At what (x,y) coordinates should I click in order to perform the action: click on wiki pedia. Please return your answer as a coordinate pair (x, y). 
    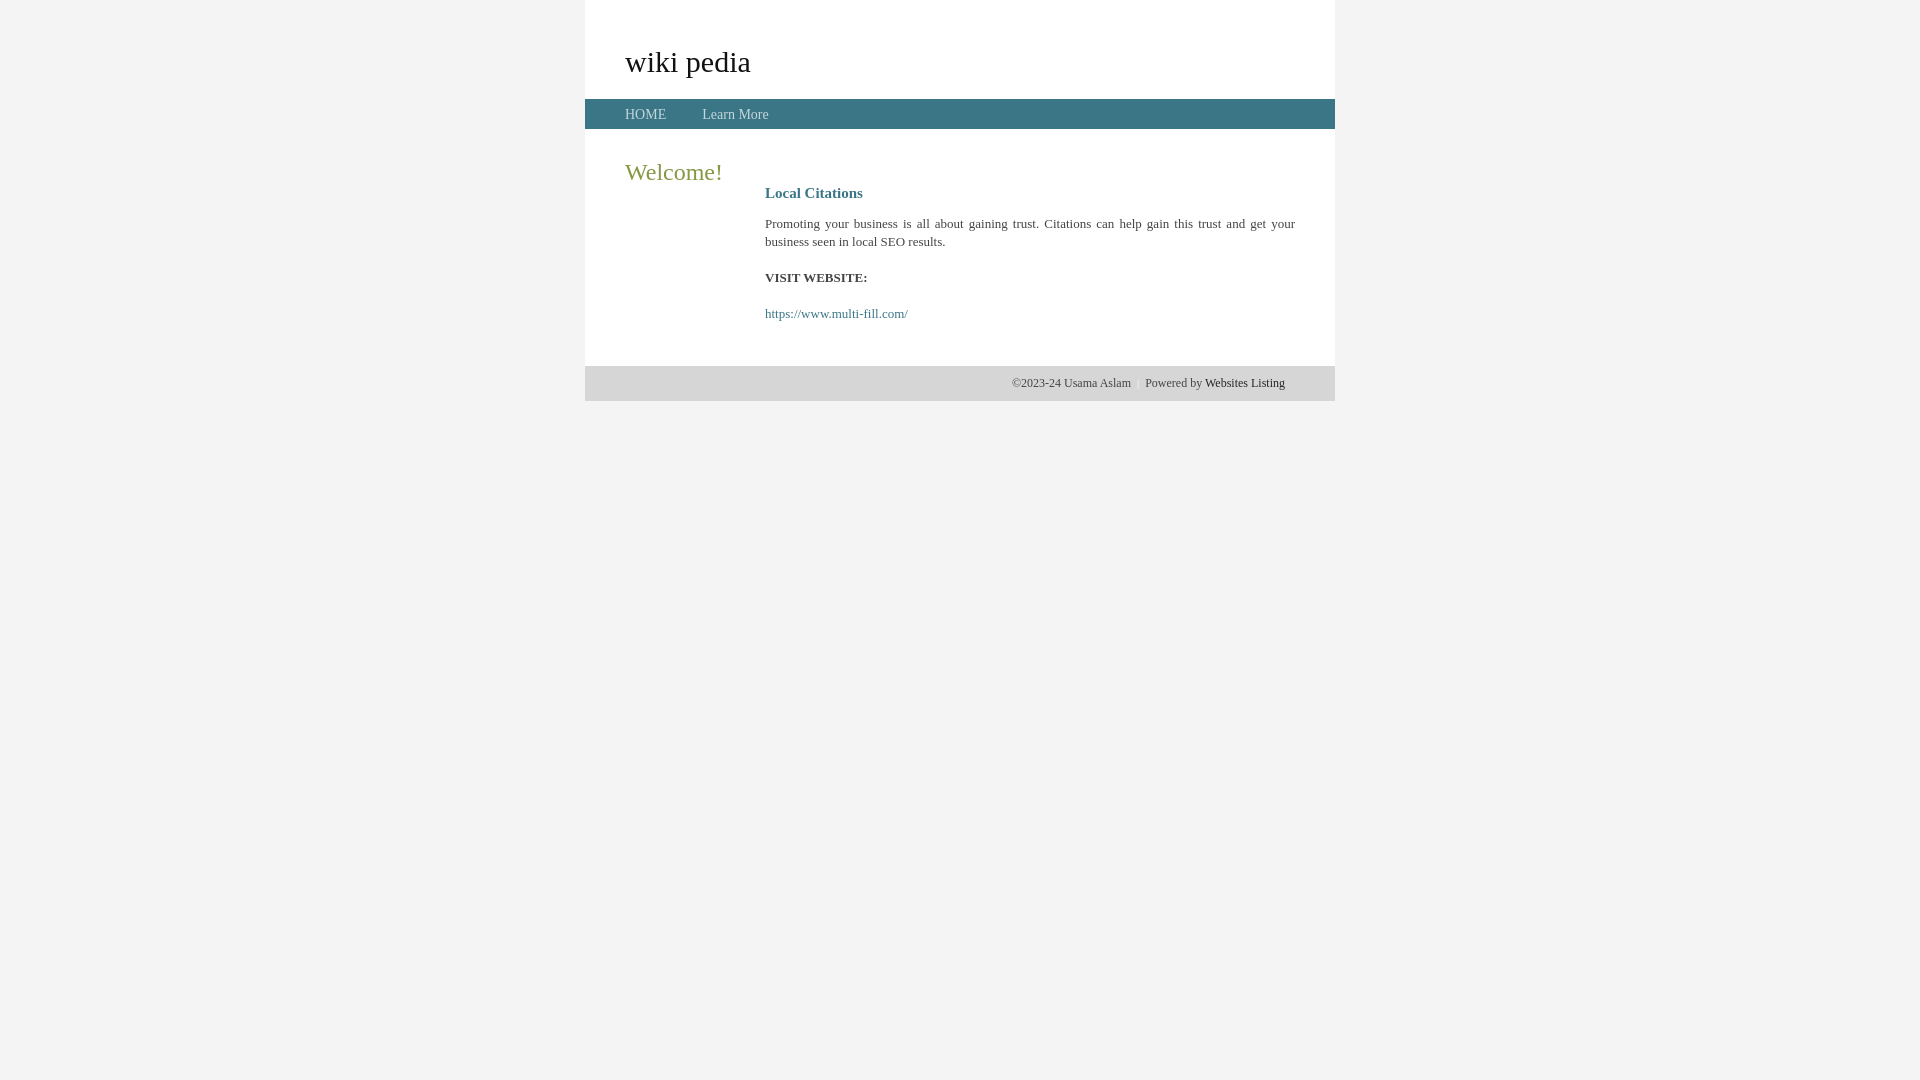
    Looking at the image, I should click on (688, 61).